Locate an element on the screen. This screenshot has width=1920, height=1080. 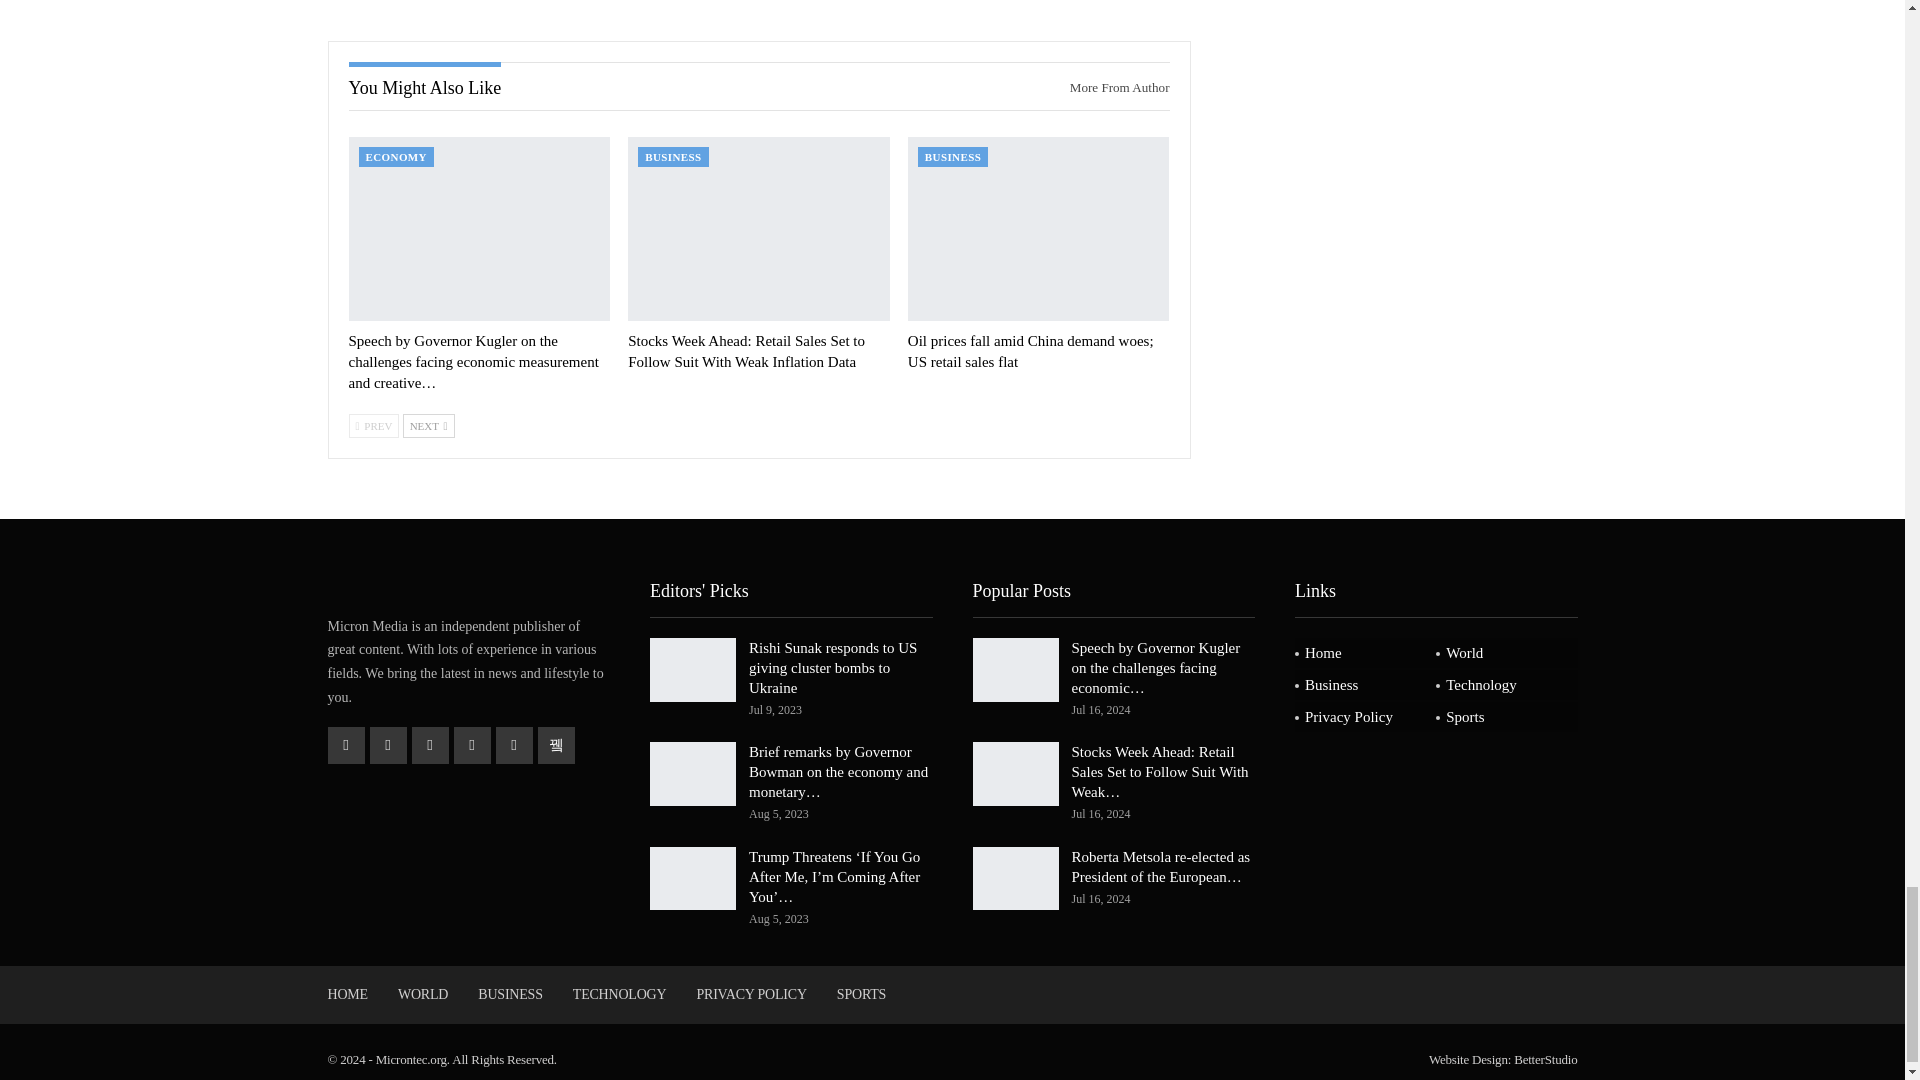
Oil prices fall amid China demand woes; US retail sales flat is located at coordinates (1038, 228).